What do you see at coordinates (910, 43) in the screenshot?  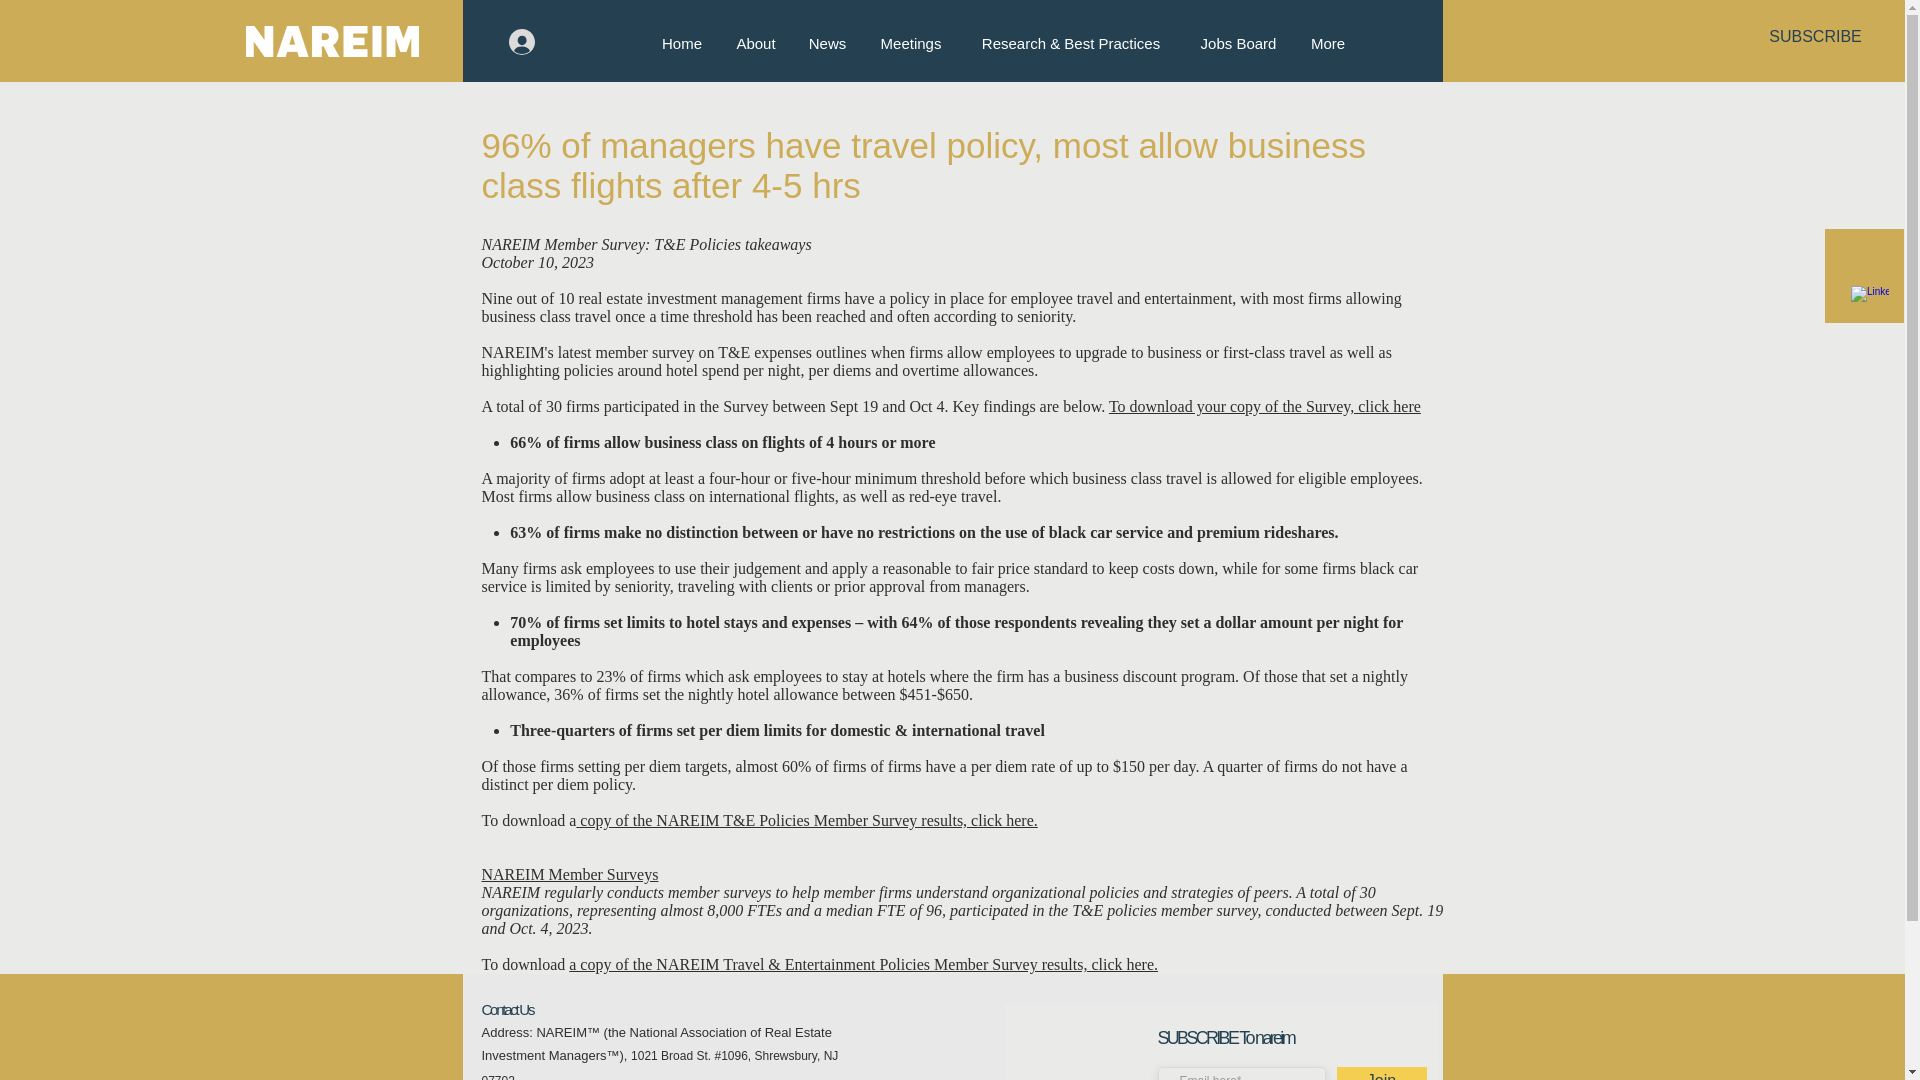 I see `Meetings` at bounding box center [910, 43].